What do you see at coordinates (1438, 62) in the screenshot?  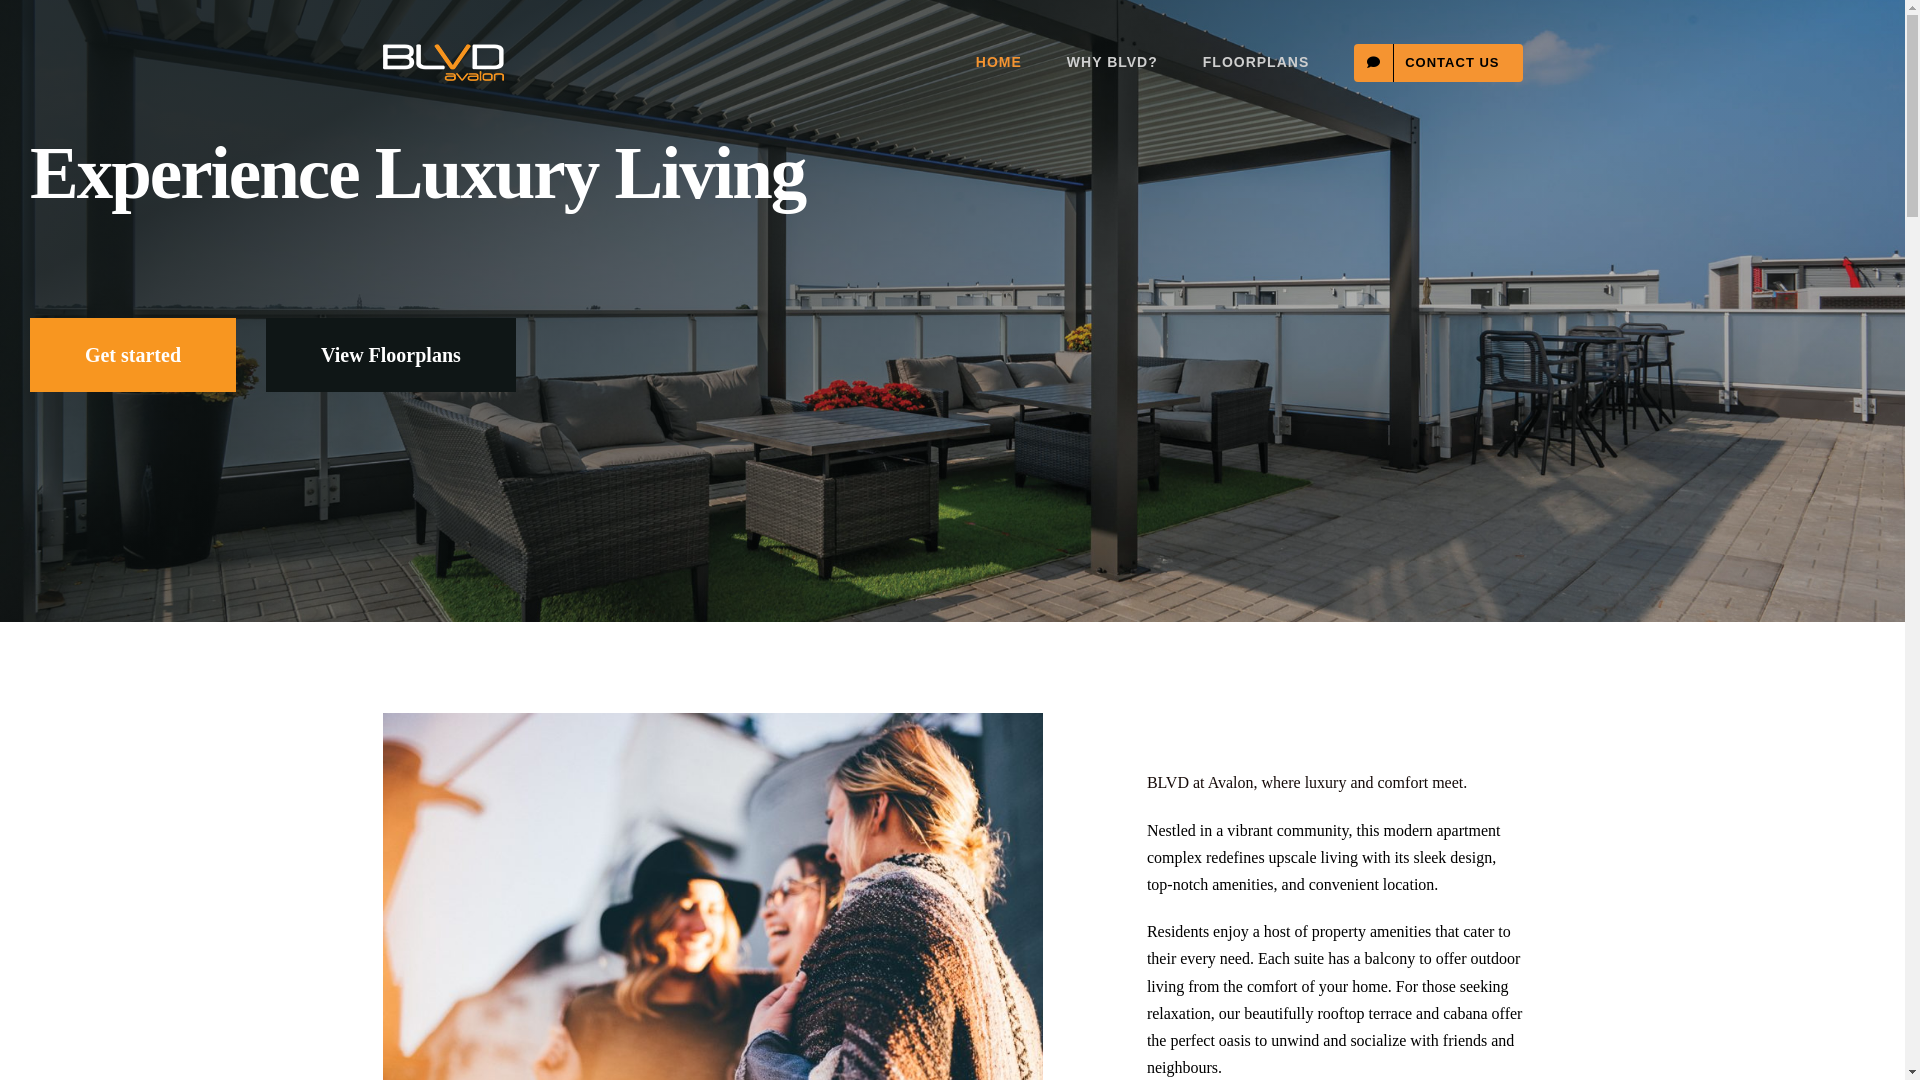 I see `CONTACT US` at bounding box center [1438, 62].